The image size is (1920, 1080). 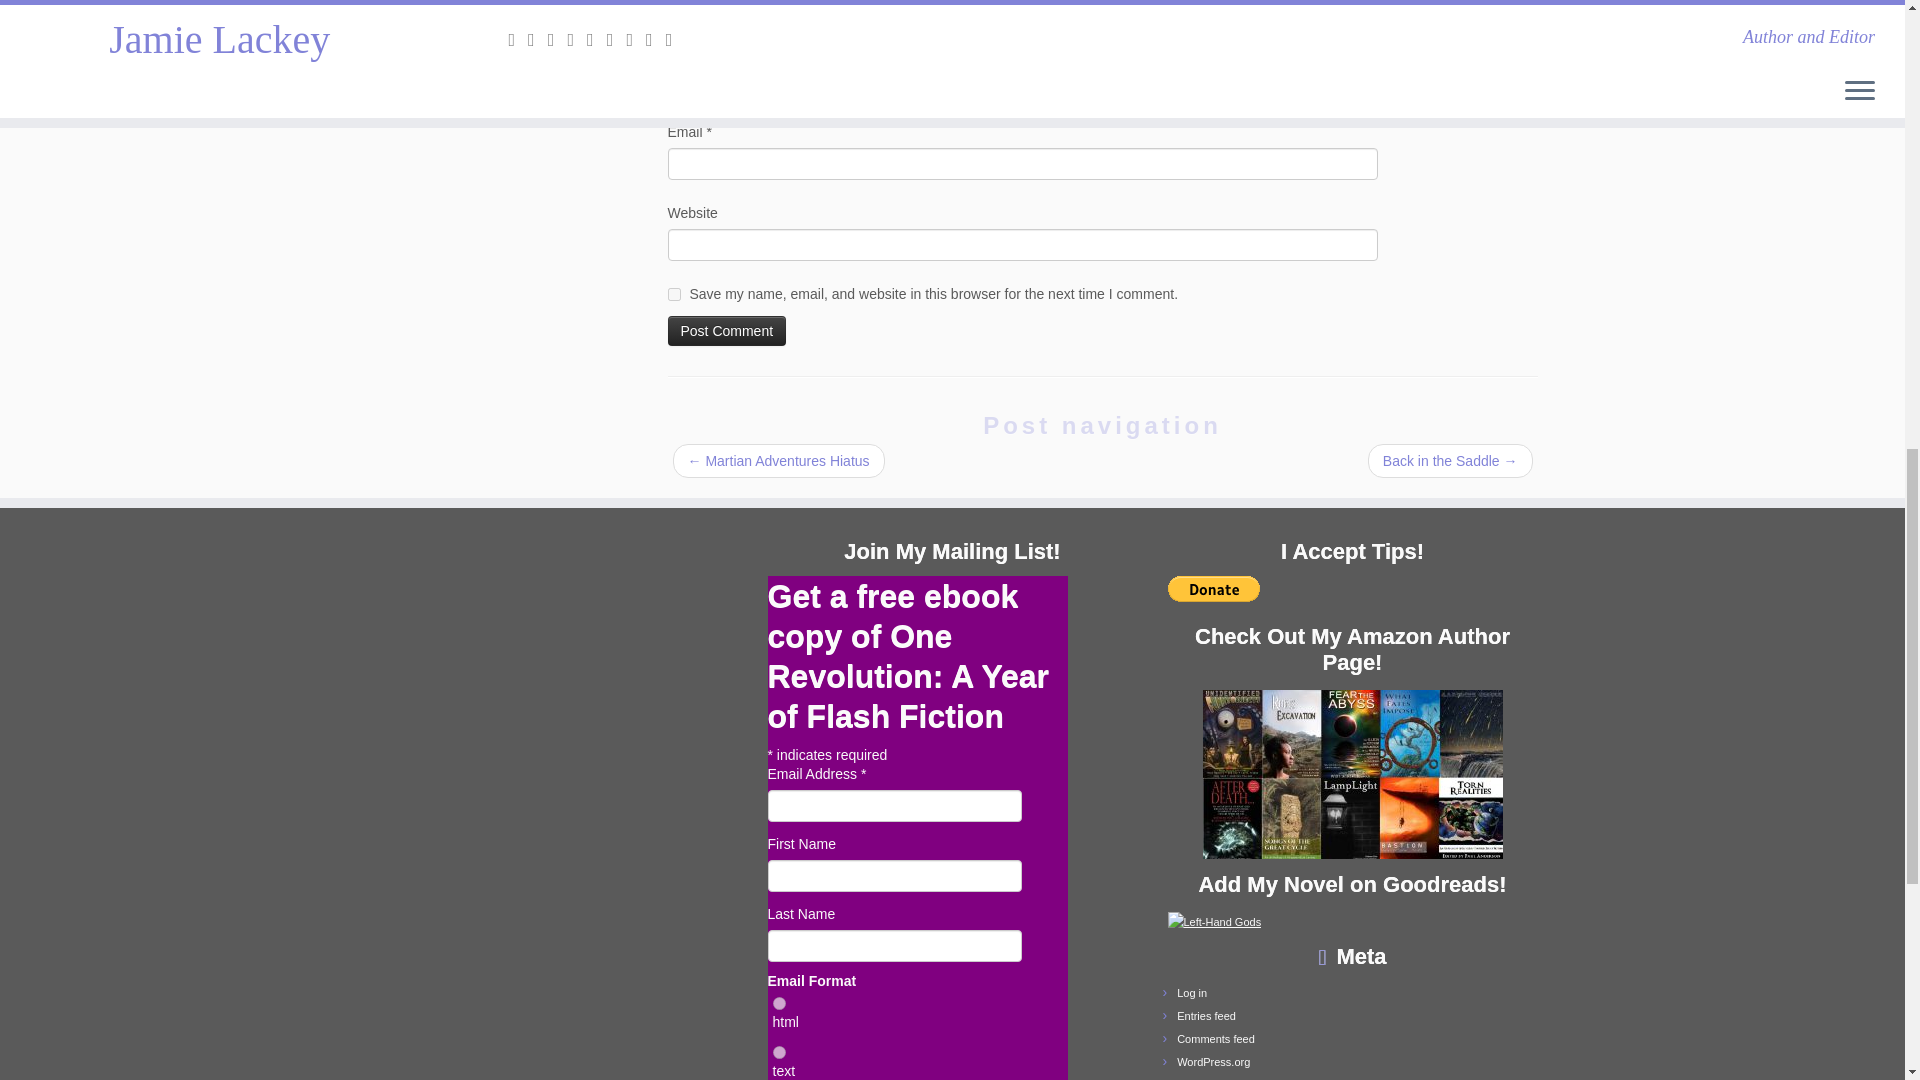 I want to click on Log in, so click(x=1192, y=993).